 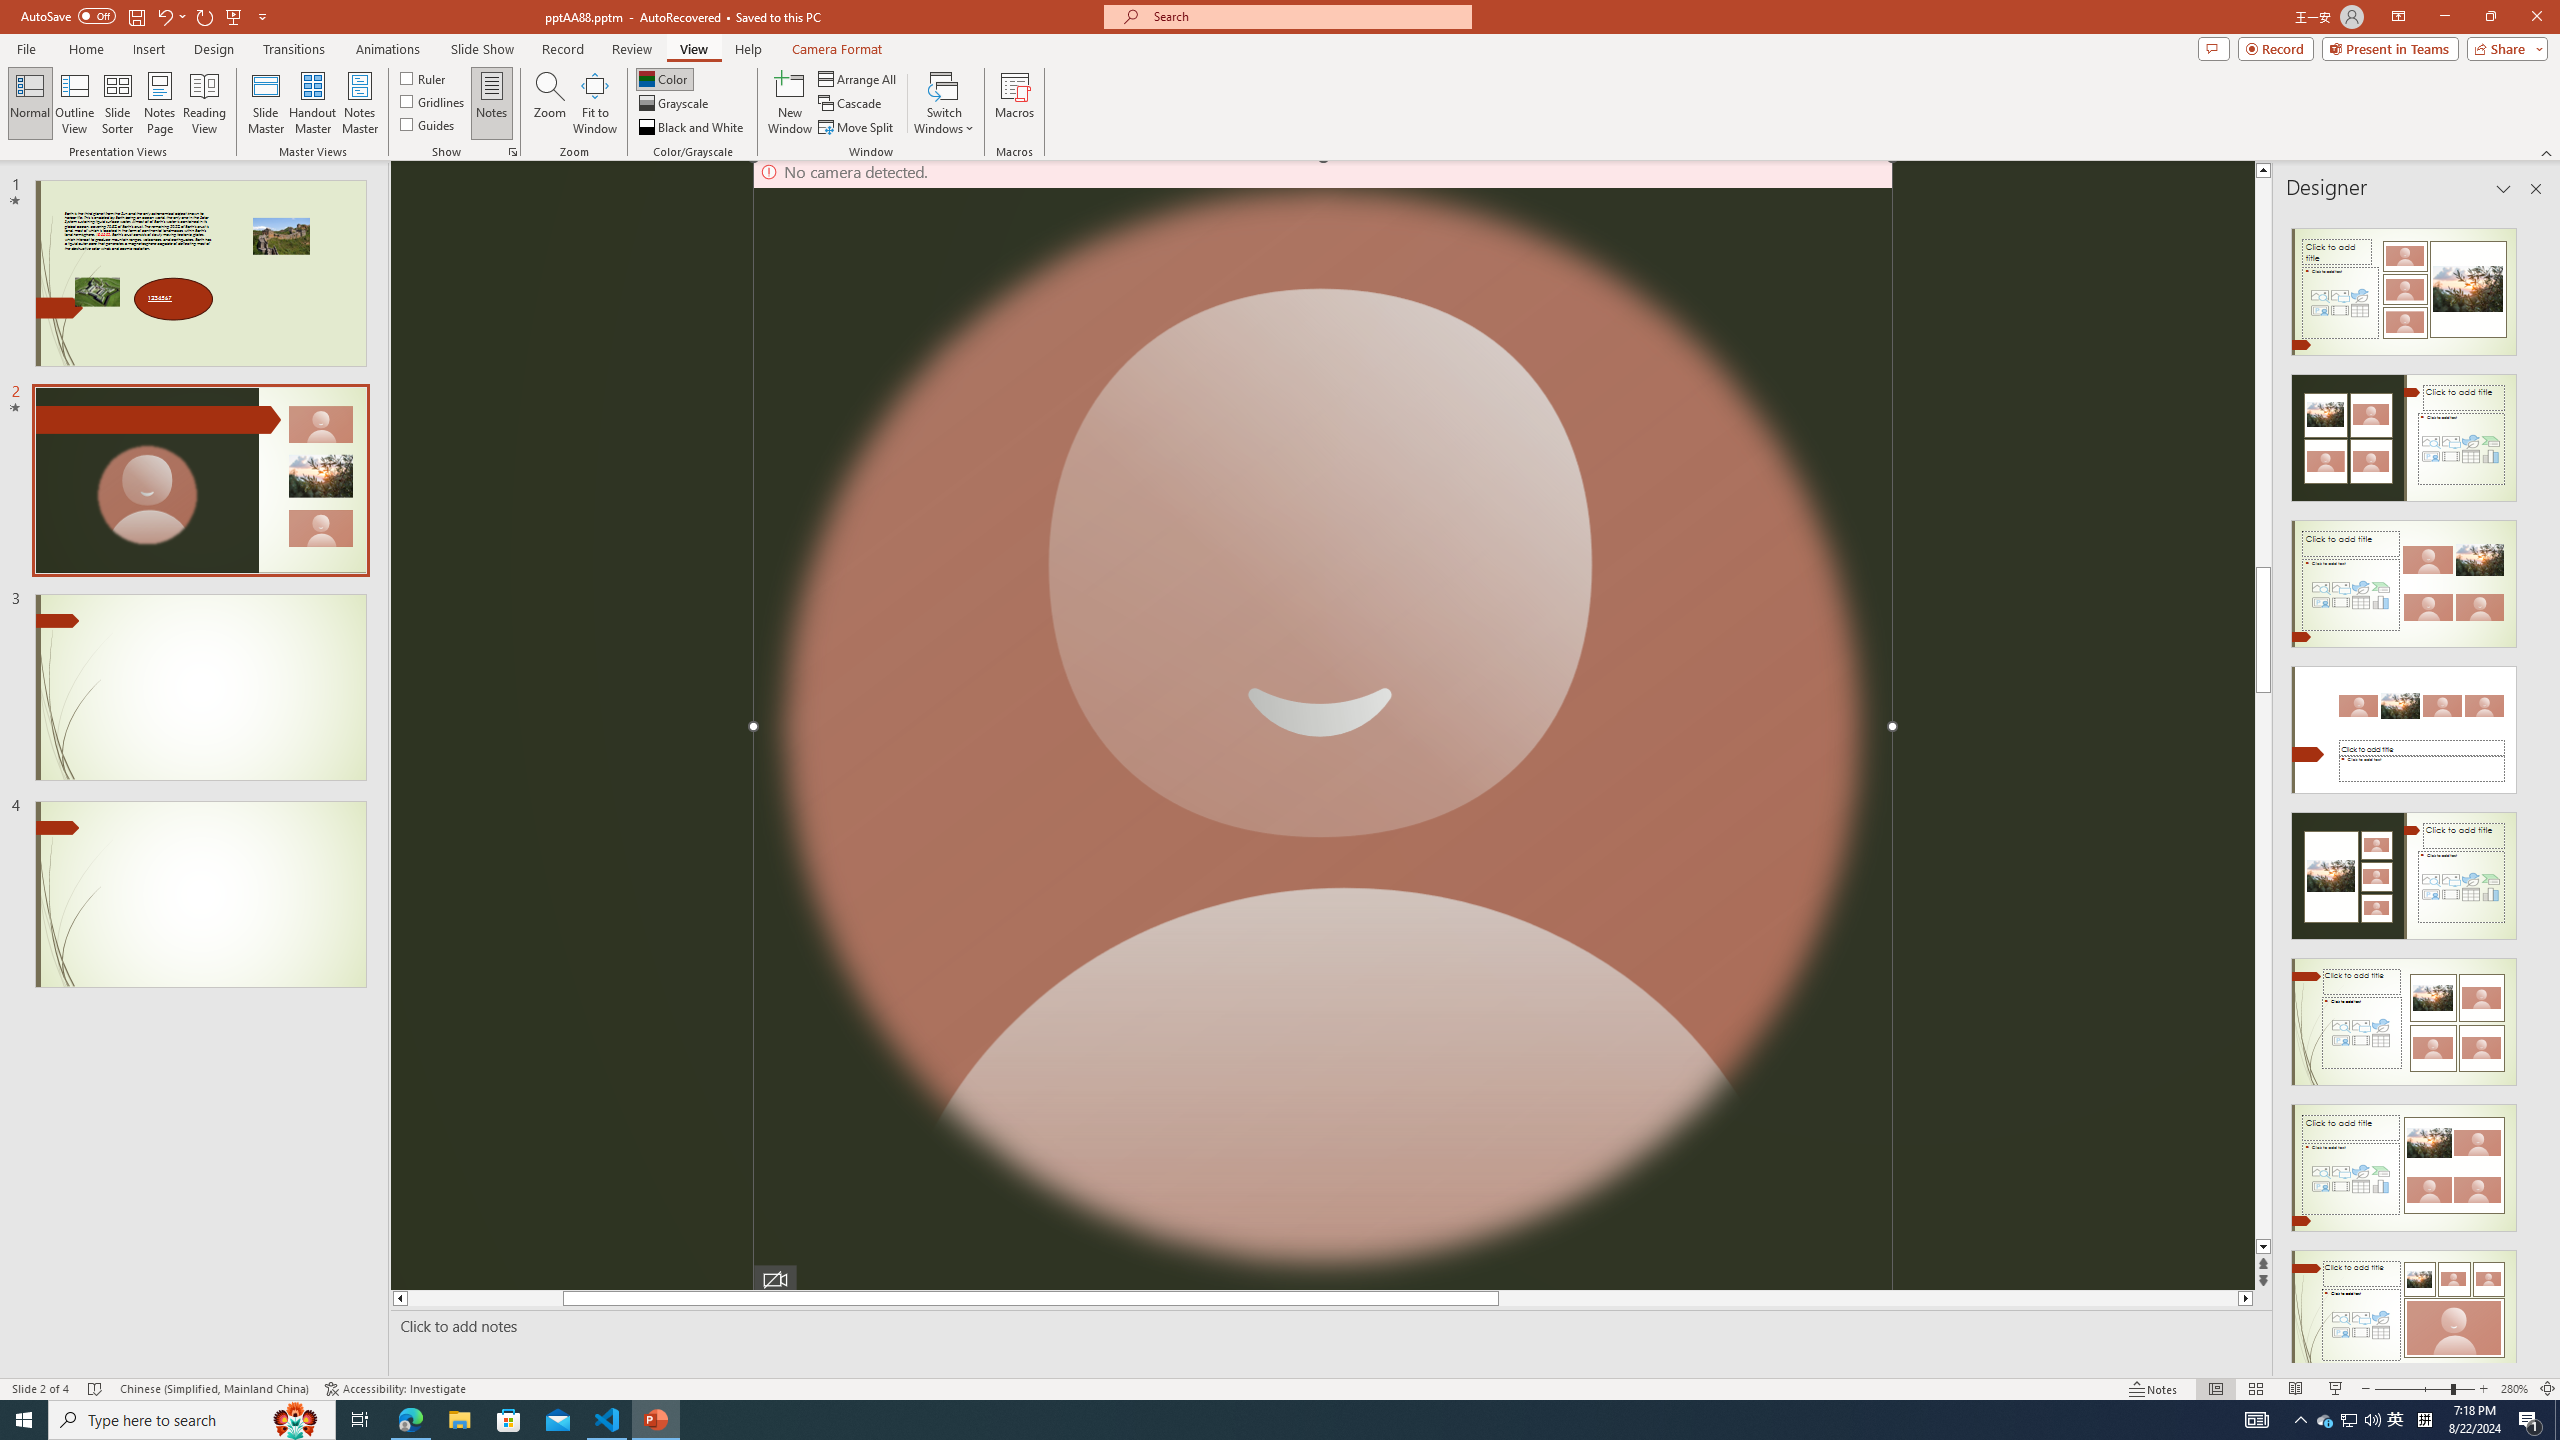 What do you see at coordinates (492, 103) in the screenshot?
I see `Notes` at bounding box center [492, 103].